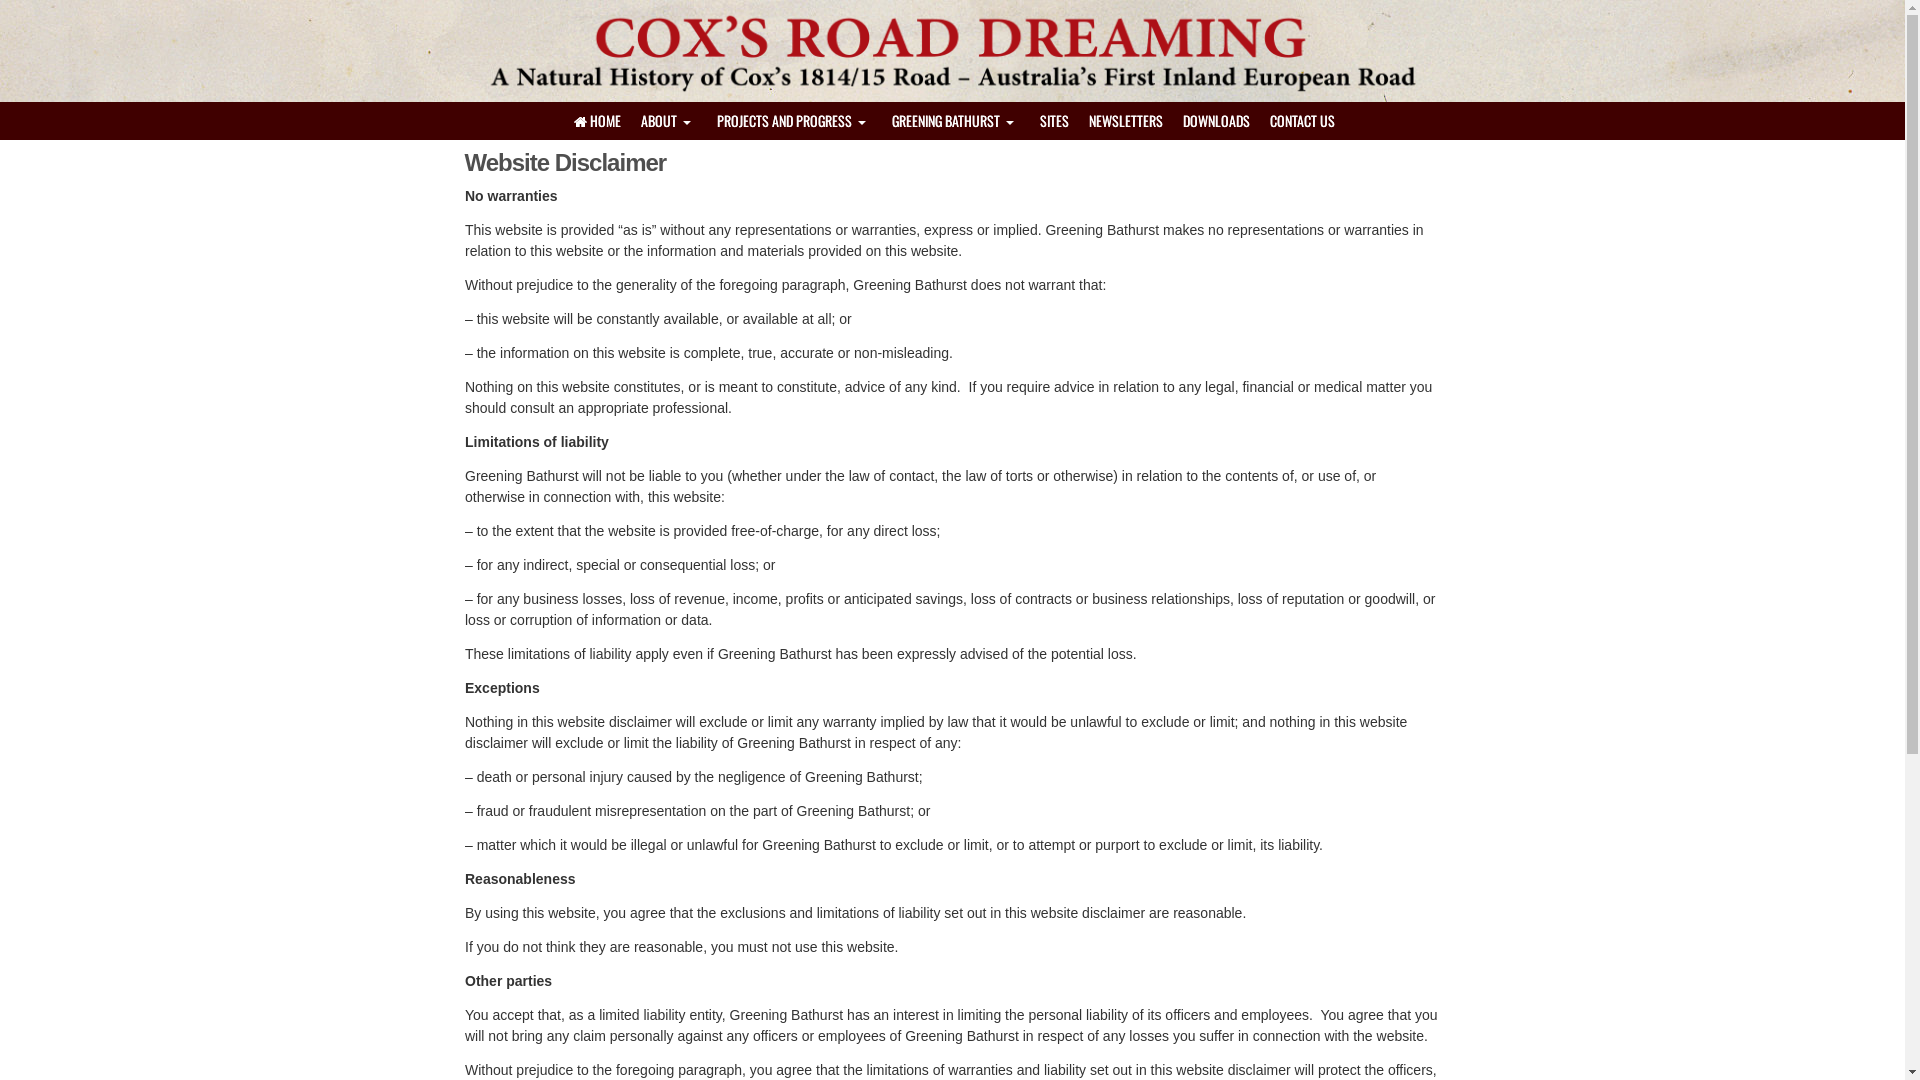 This screenshot has width=1920, height=1080. I want to click on GREENING BATHURST, so click(956, 121).